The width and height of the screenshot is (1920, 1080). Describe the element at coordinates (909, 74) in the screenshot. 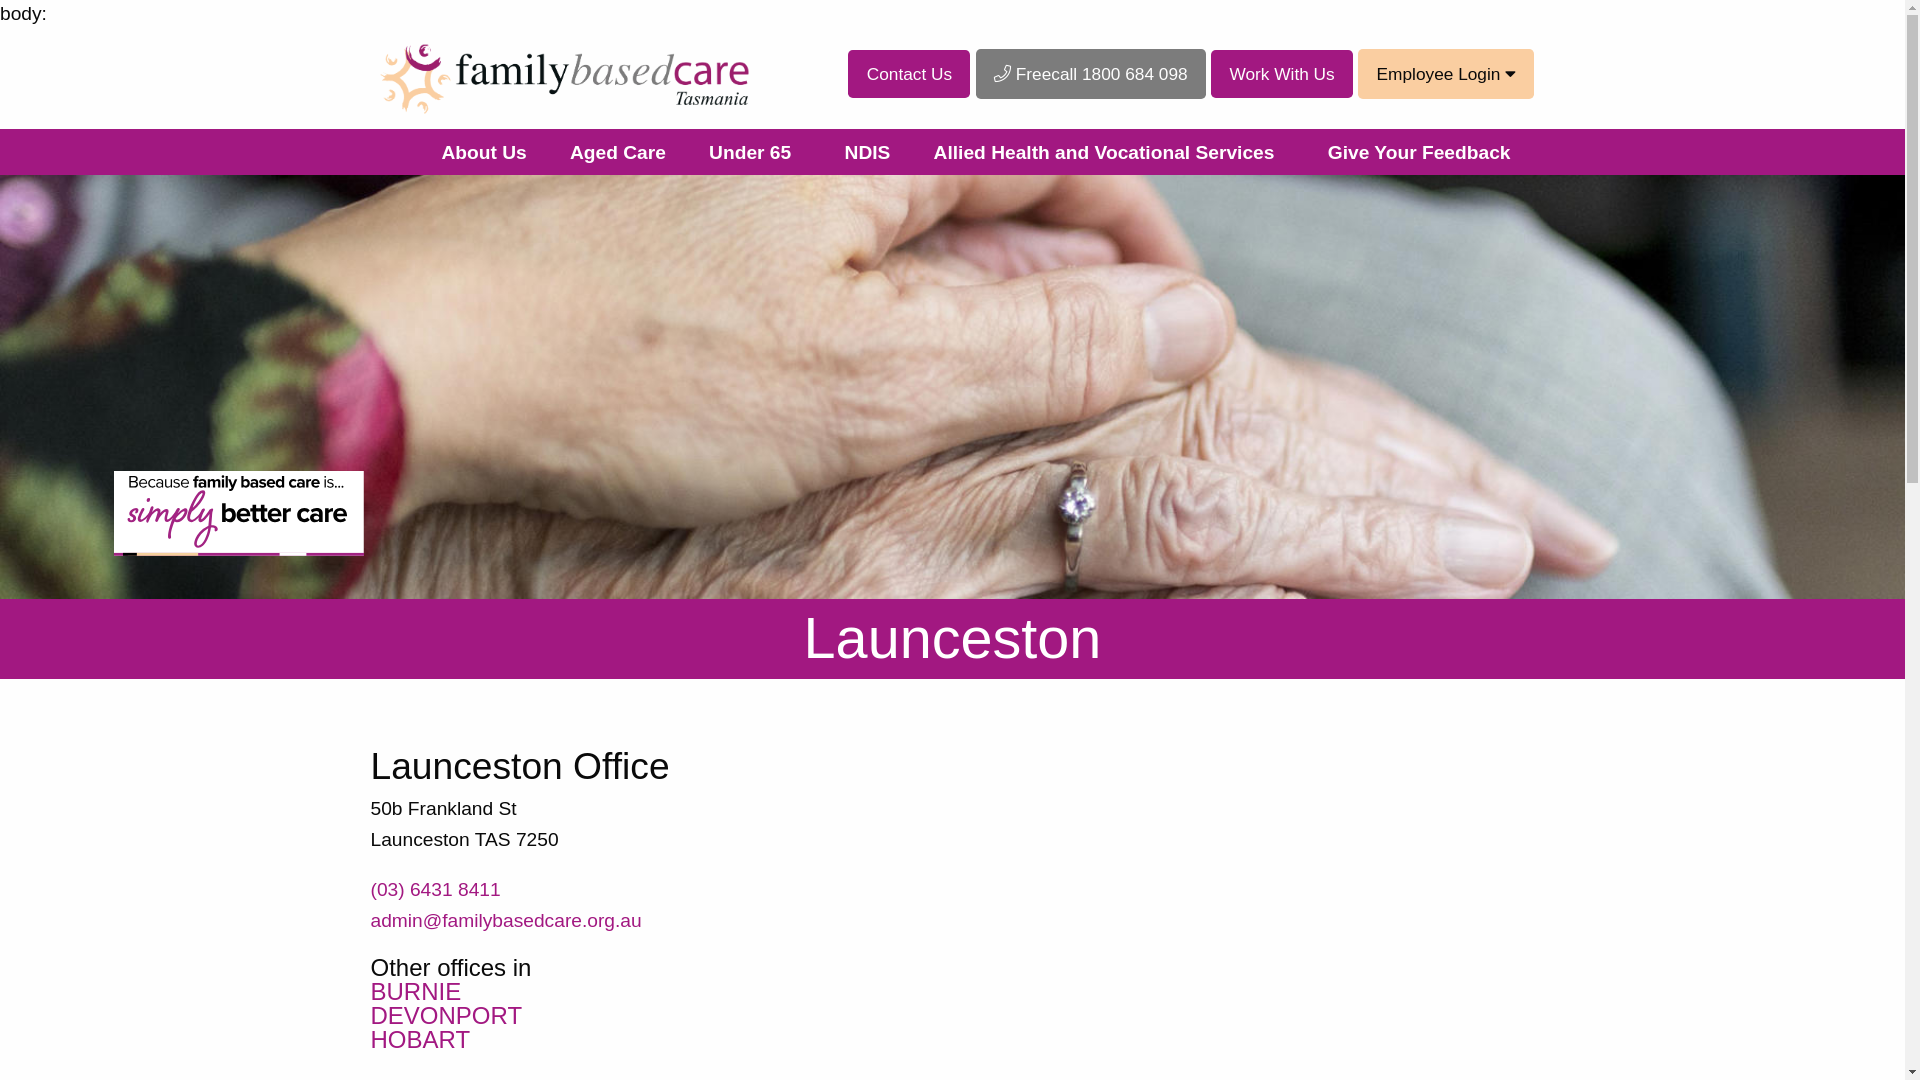

I see `Contact Us` at that location.